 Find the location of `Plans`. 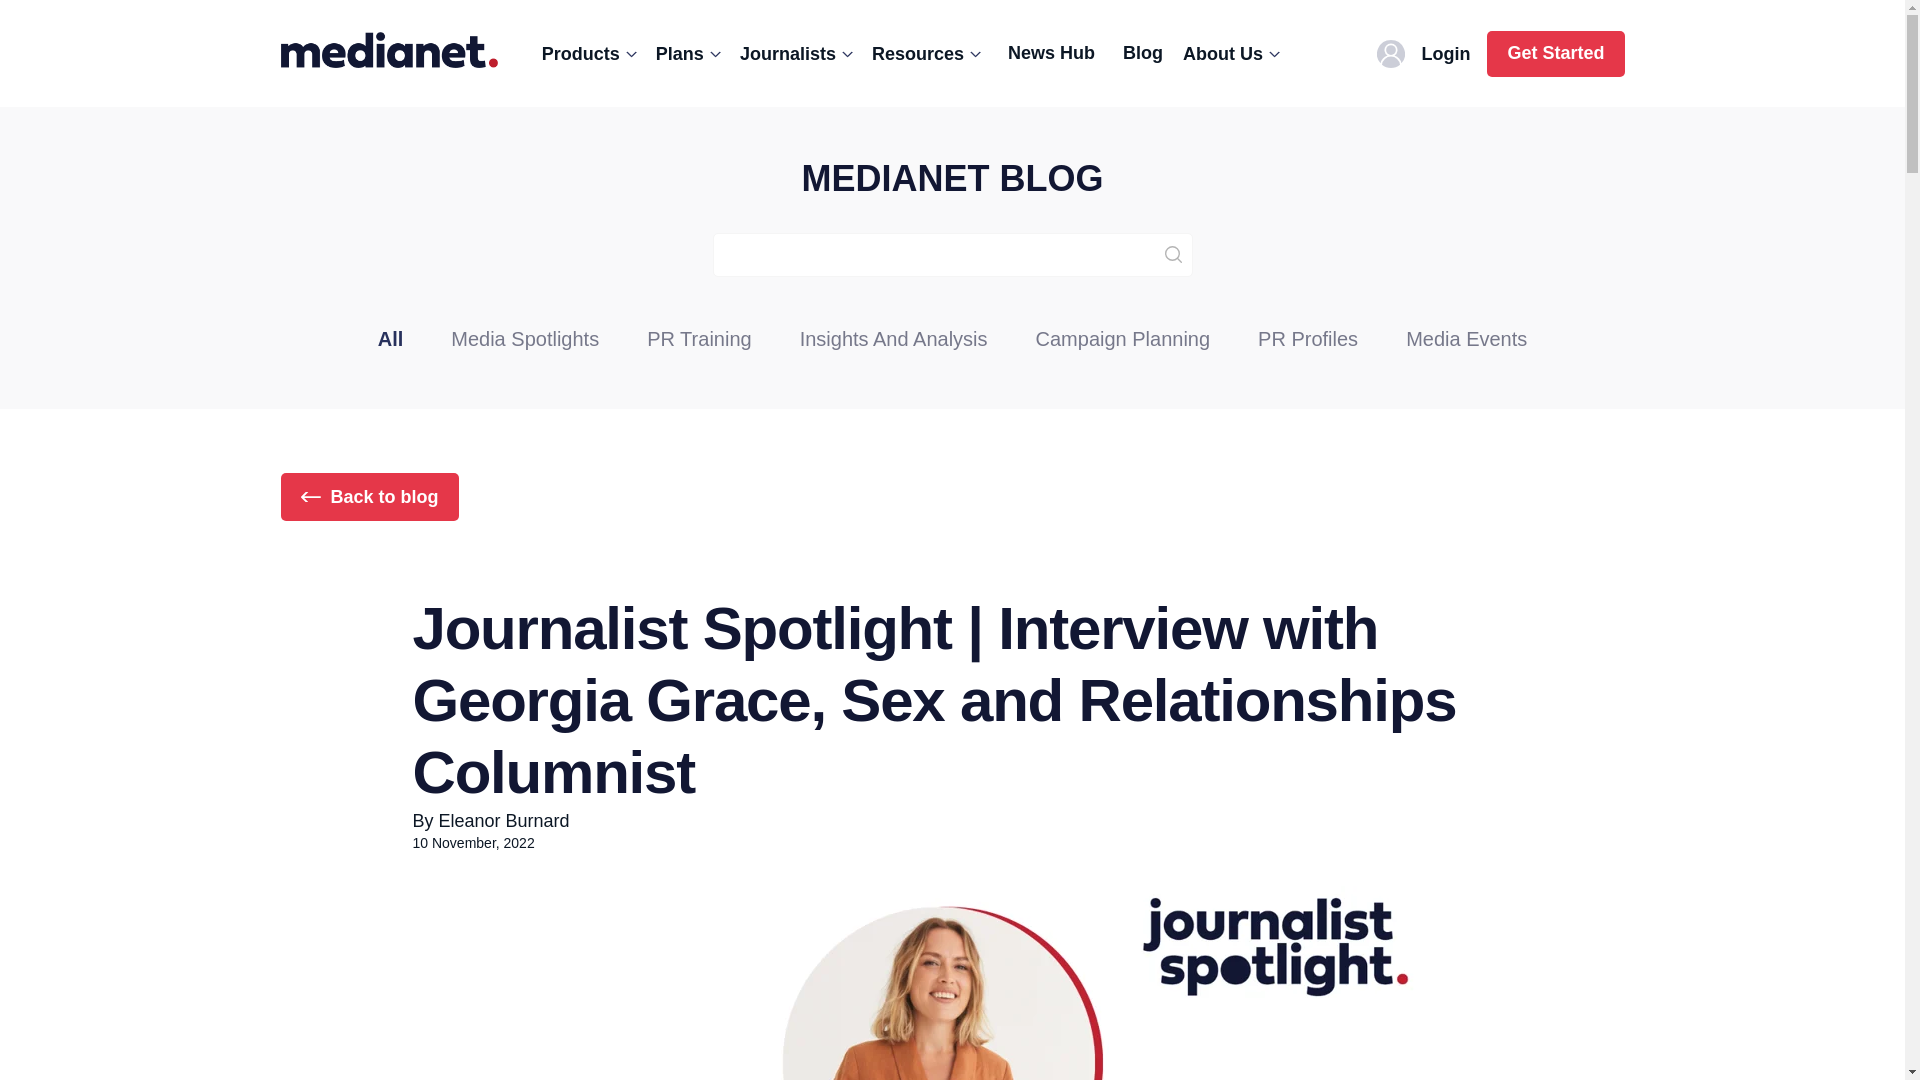

Plans is located at coordinates (692, 54).